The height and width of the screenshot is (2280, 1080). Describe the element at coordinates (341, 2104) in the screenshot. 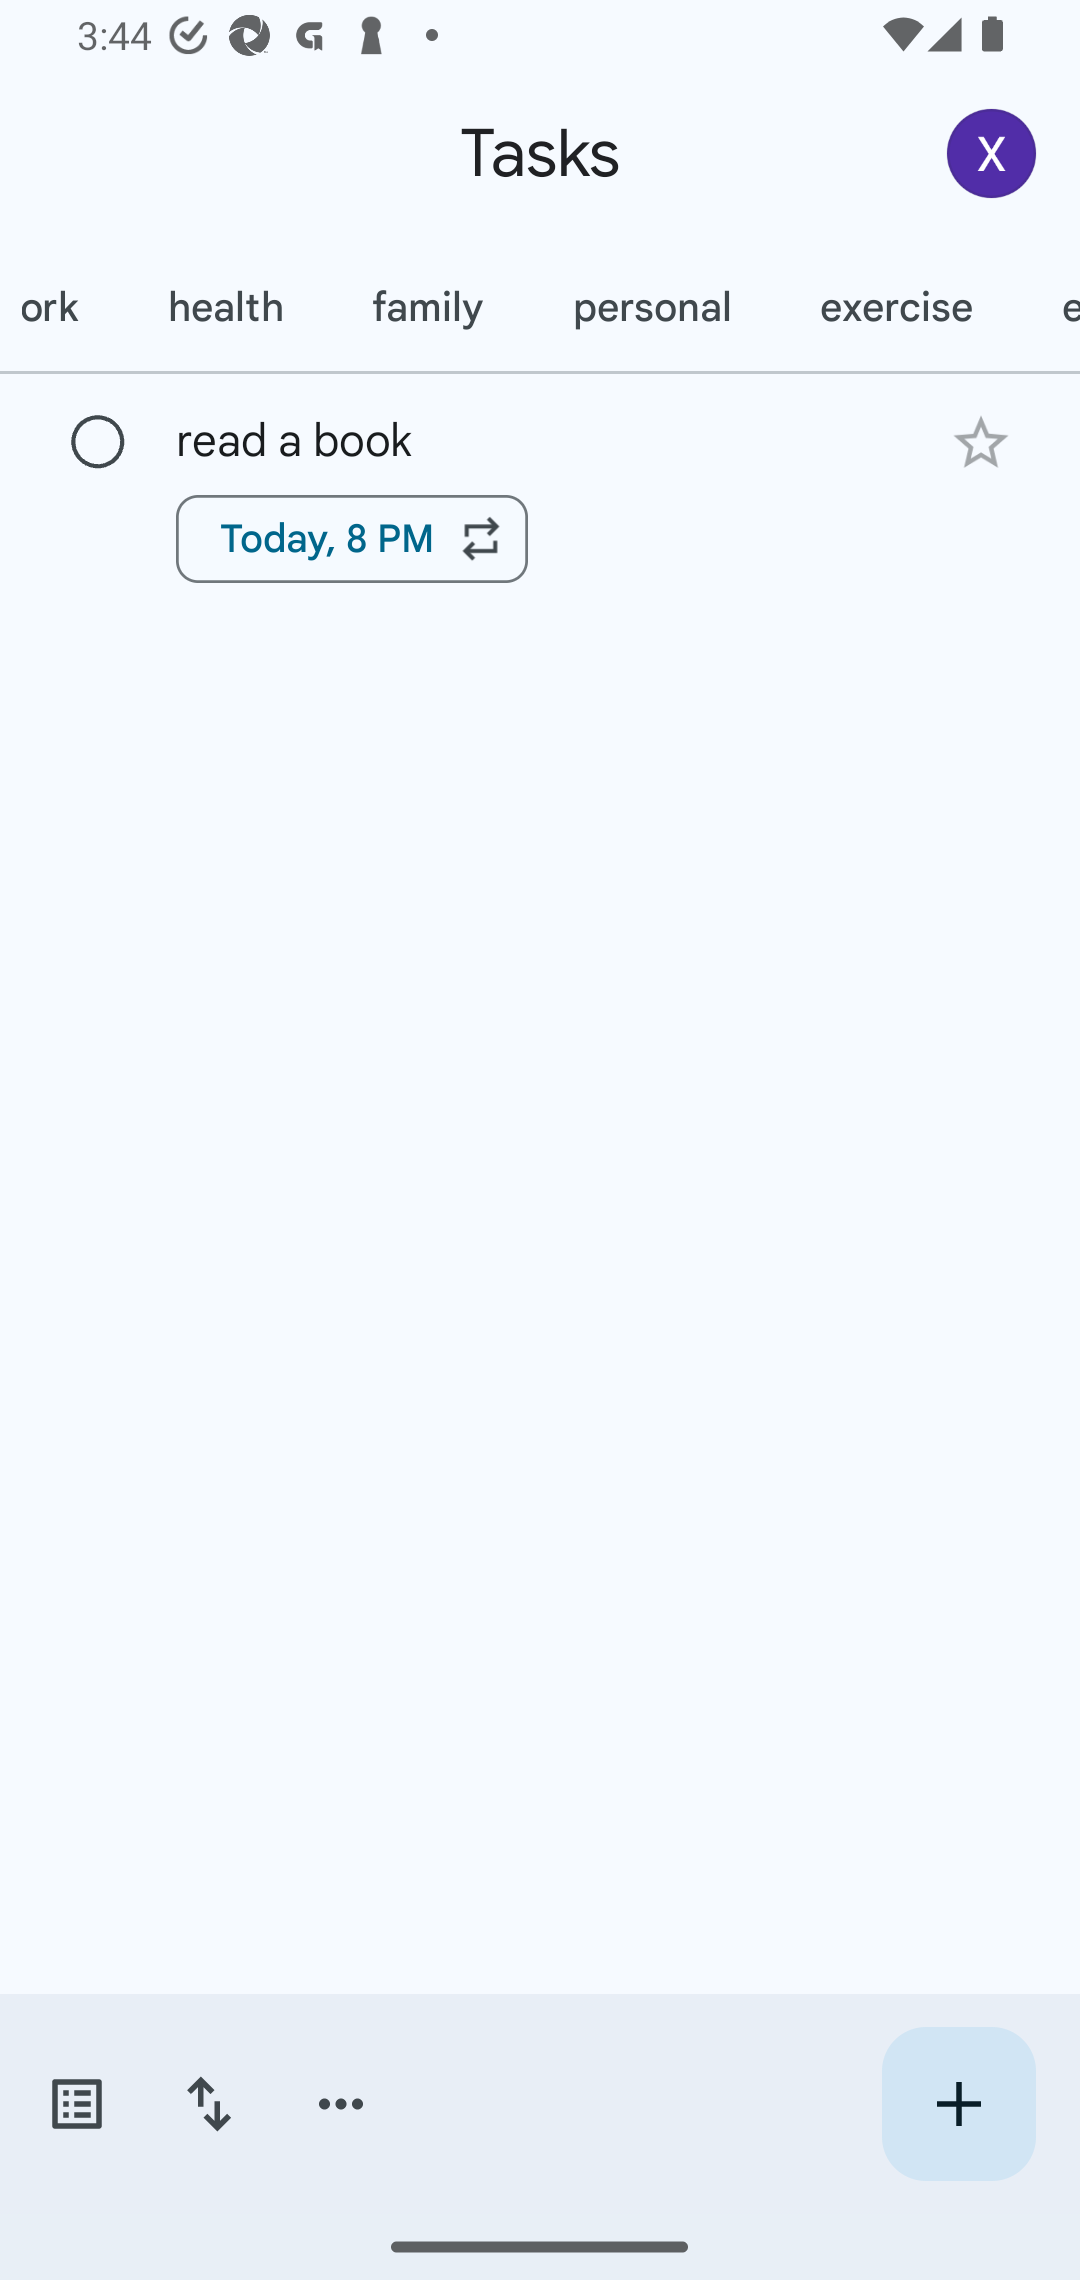

I see `More options` at that location.